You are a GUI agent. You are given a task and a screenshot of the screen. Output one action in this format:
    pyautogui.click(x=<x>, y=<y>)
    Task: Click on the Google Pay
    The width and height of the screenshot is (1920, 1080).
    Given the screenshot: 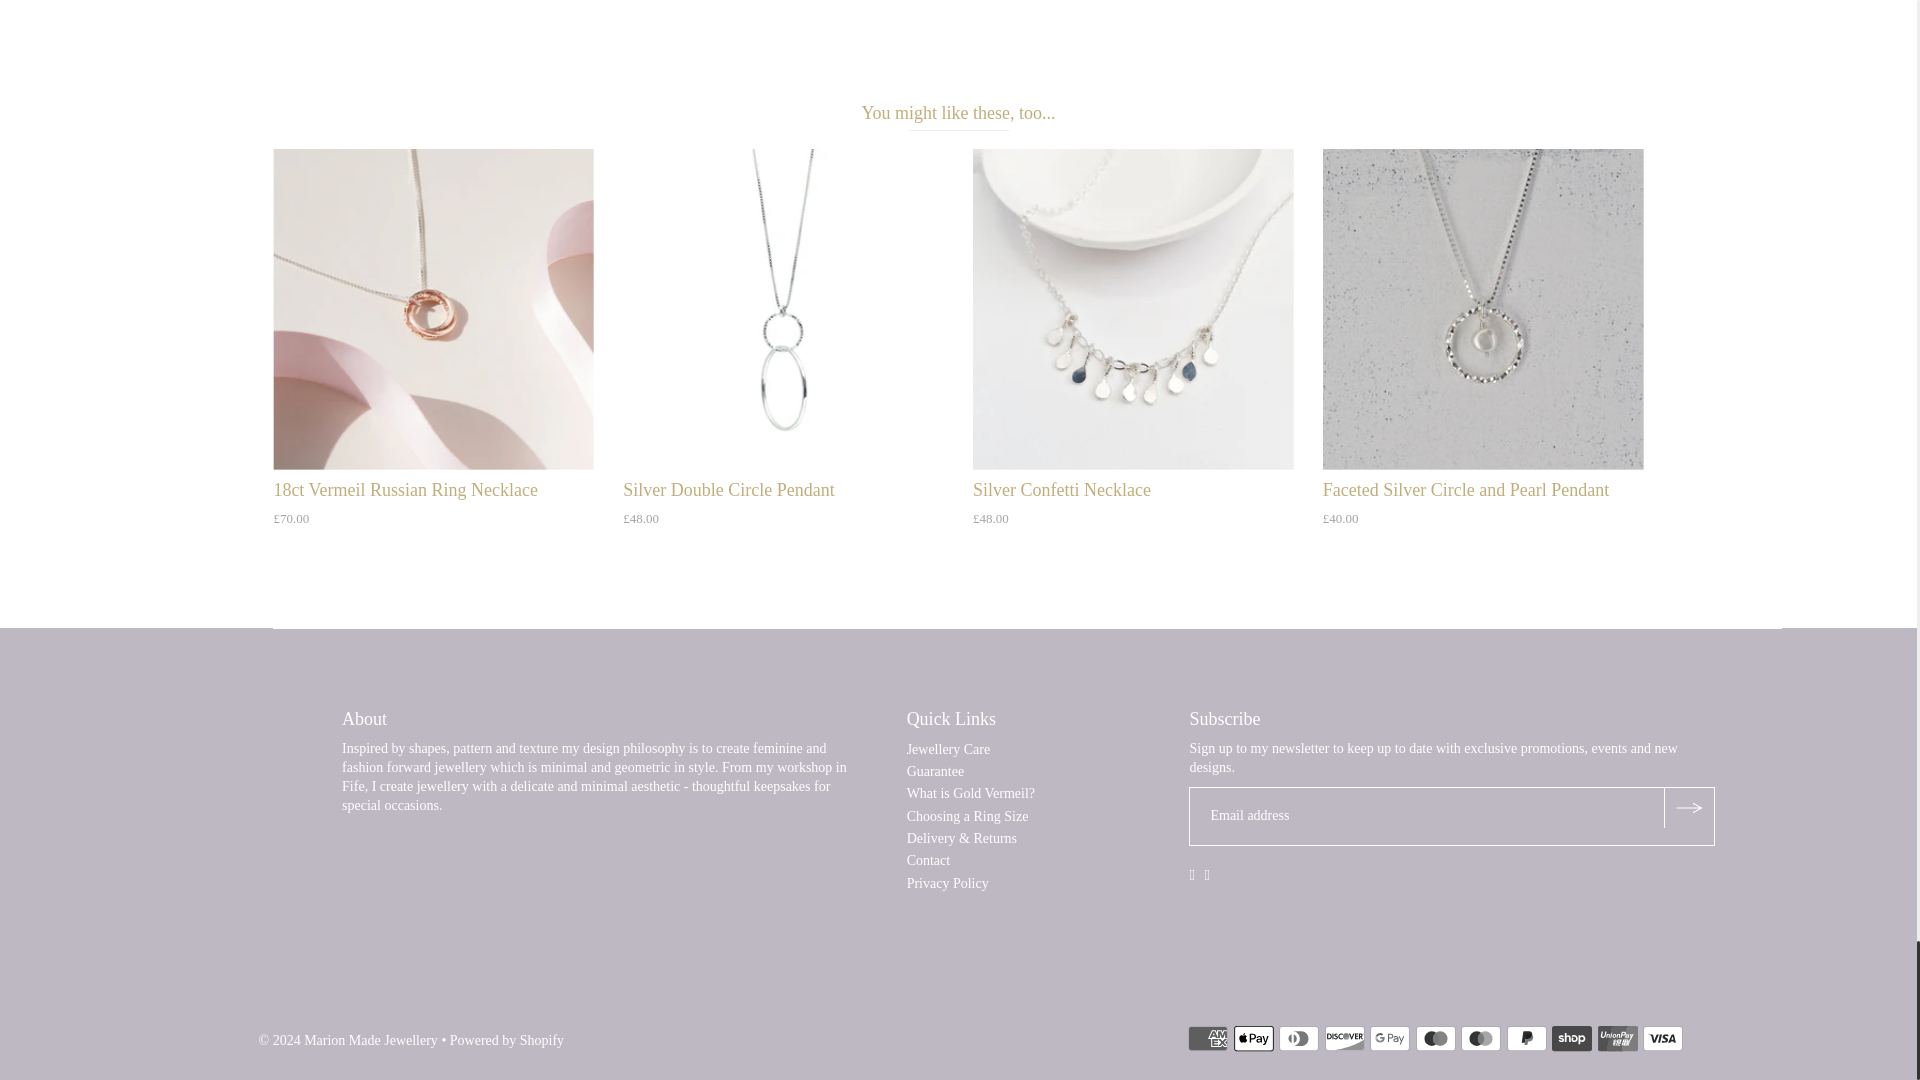 What is the action you would take?
    pyautogui.click(x=1390, y=1038)
    